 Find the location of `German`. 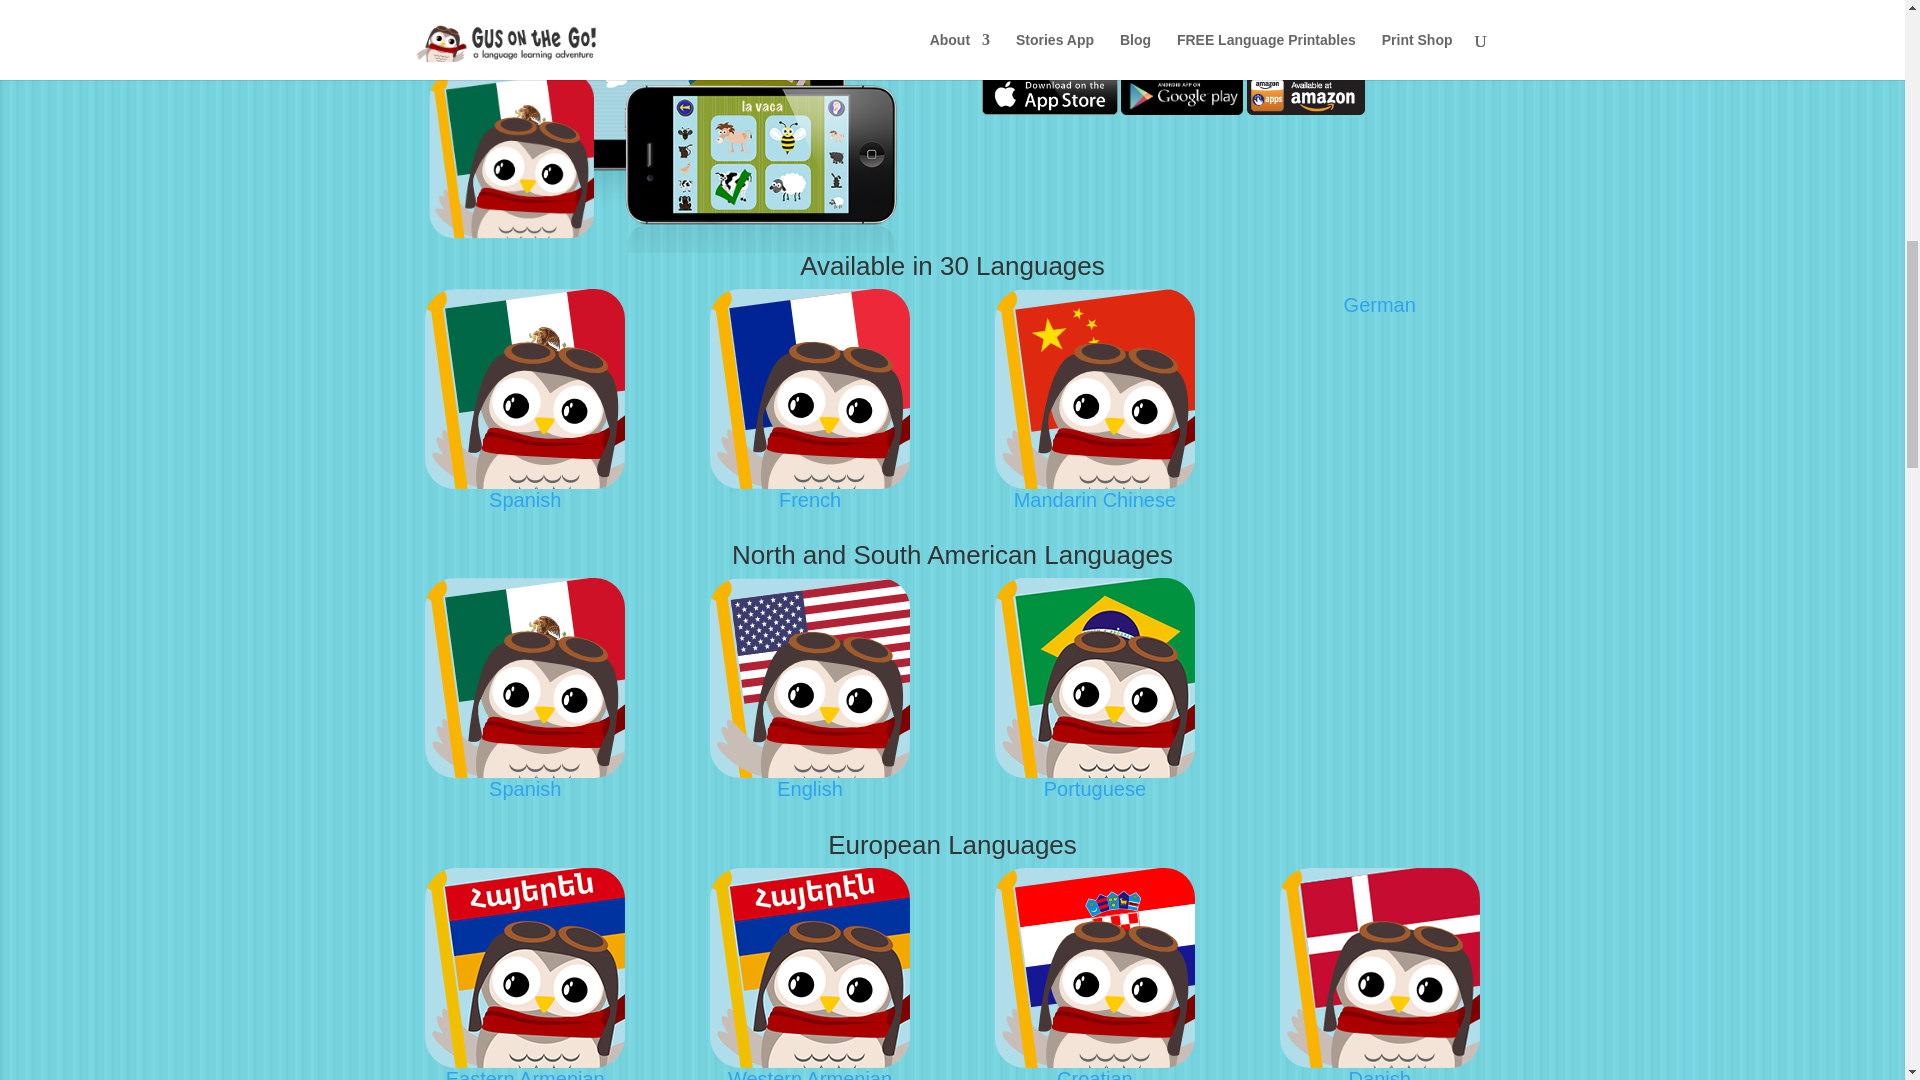

German is located at coordinates (1380, 304).